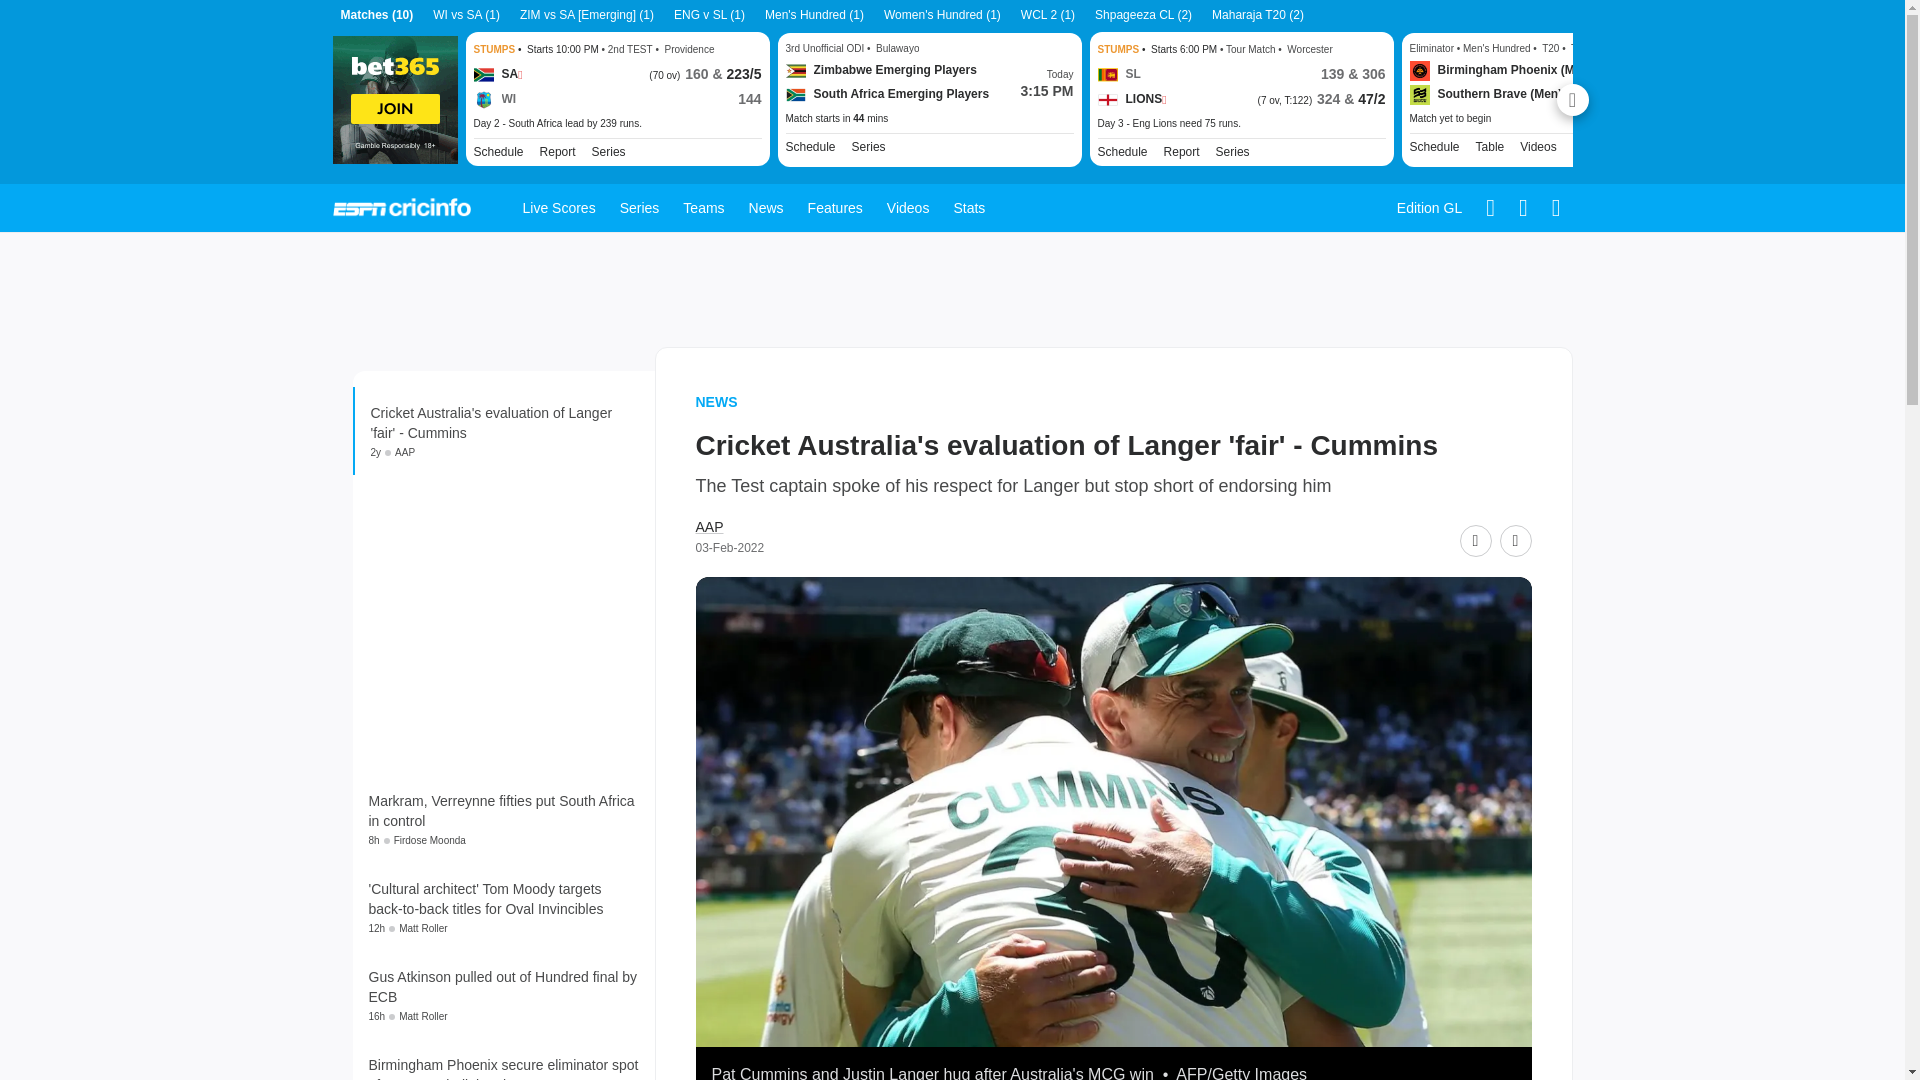 This screenshot has height=1080, width=1920. Describe the element at coordinates (608, 151) in the screenshot. I see `South Africa tour of West Indies` at that location.